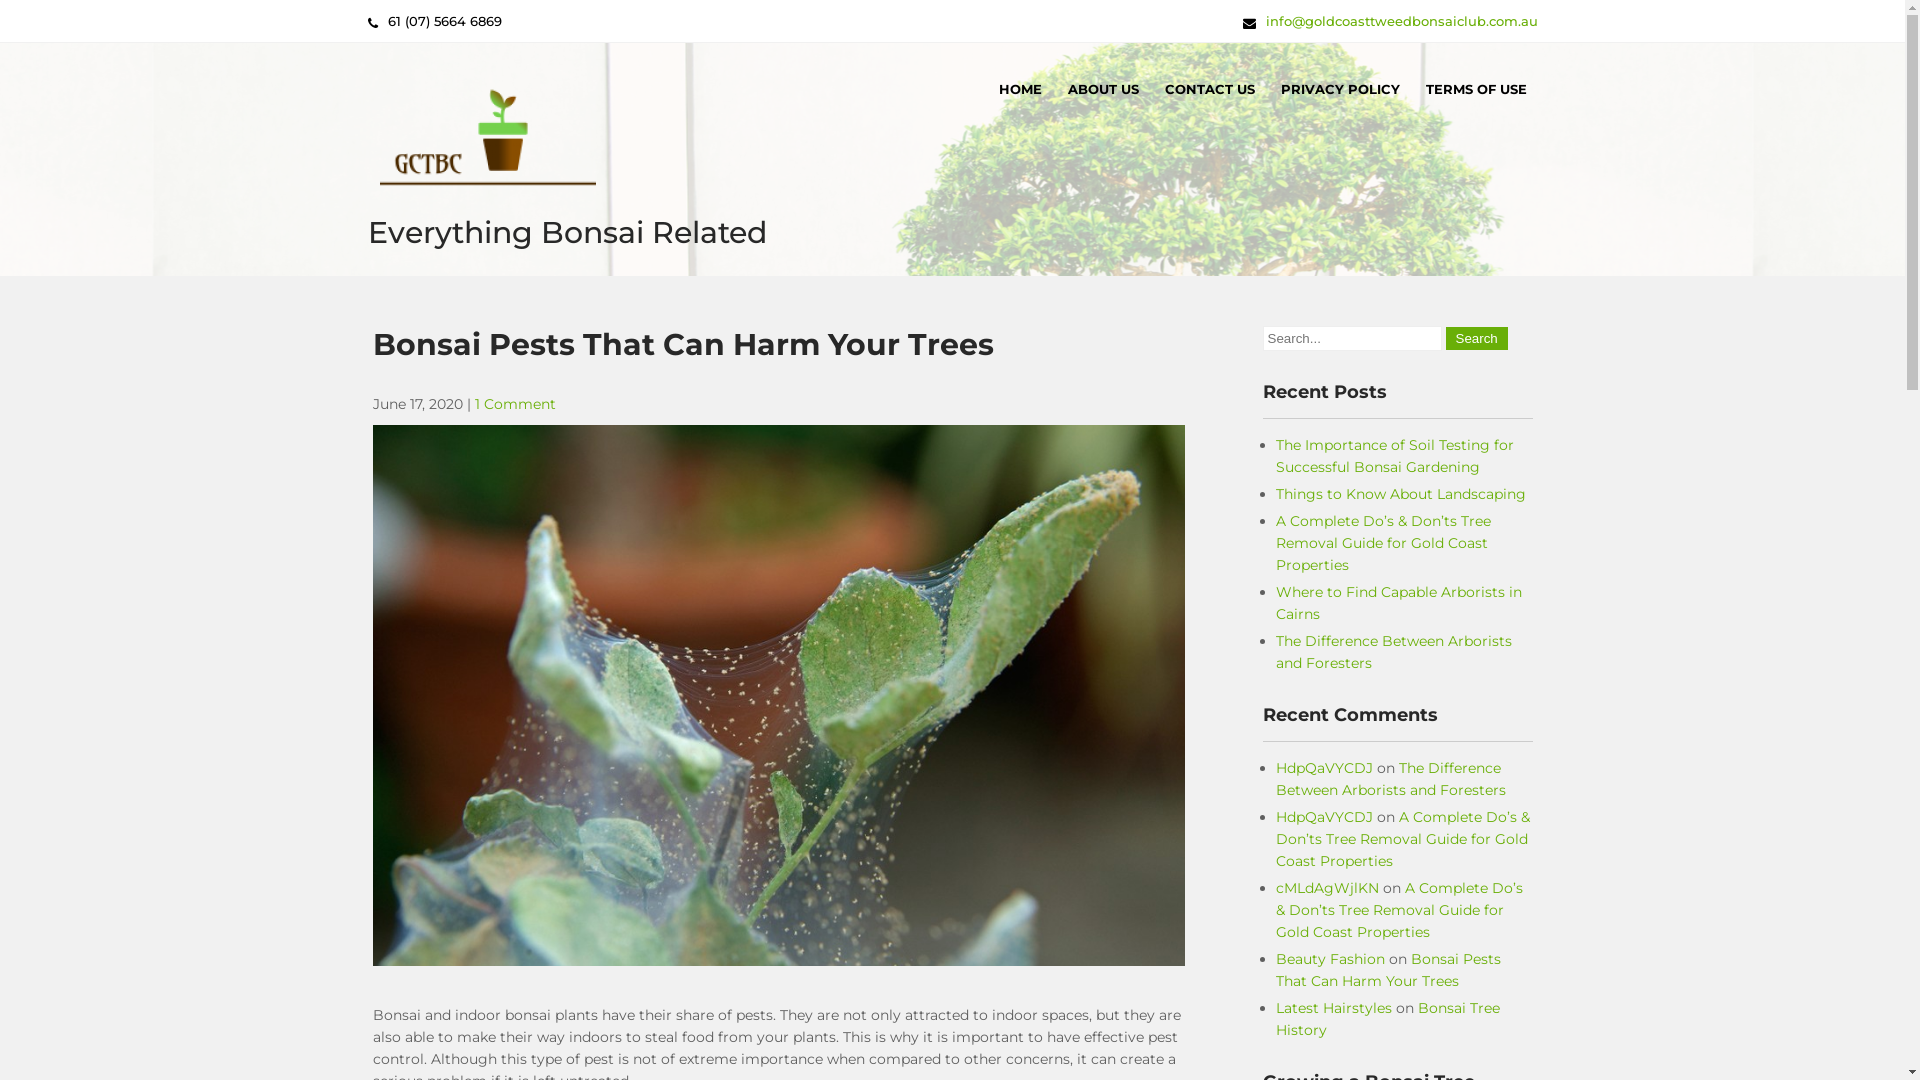 Image resolution: width=1920 pixels, height=1080 pixels. I want to click on Everything Bonsai Related, so click(568, 232).